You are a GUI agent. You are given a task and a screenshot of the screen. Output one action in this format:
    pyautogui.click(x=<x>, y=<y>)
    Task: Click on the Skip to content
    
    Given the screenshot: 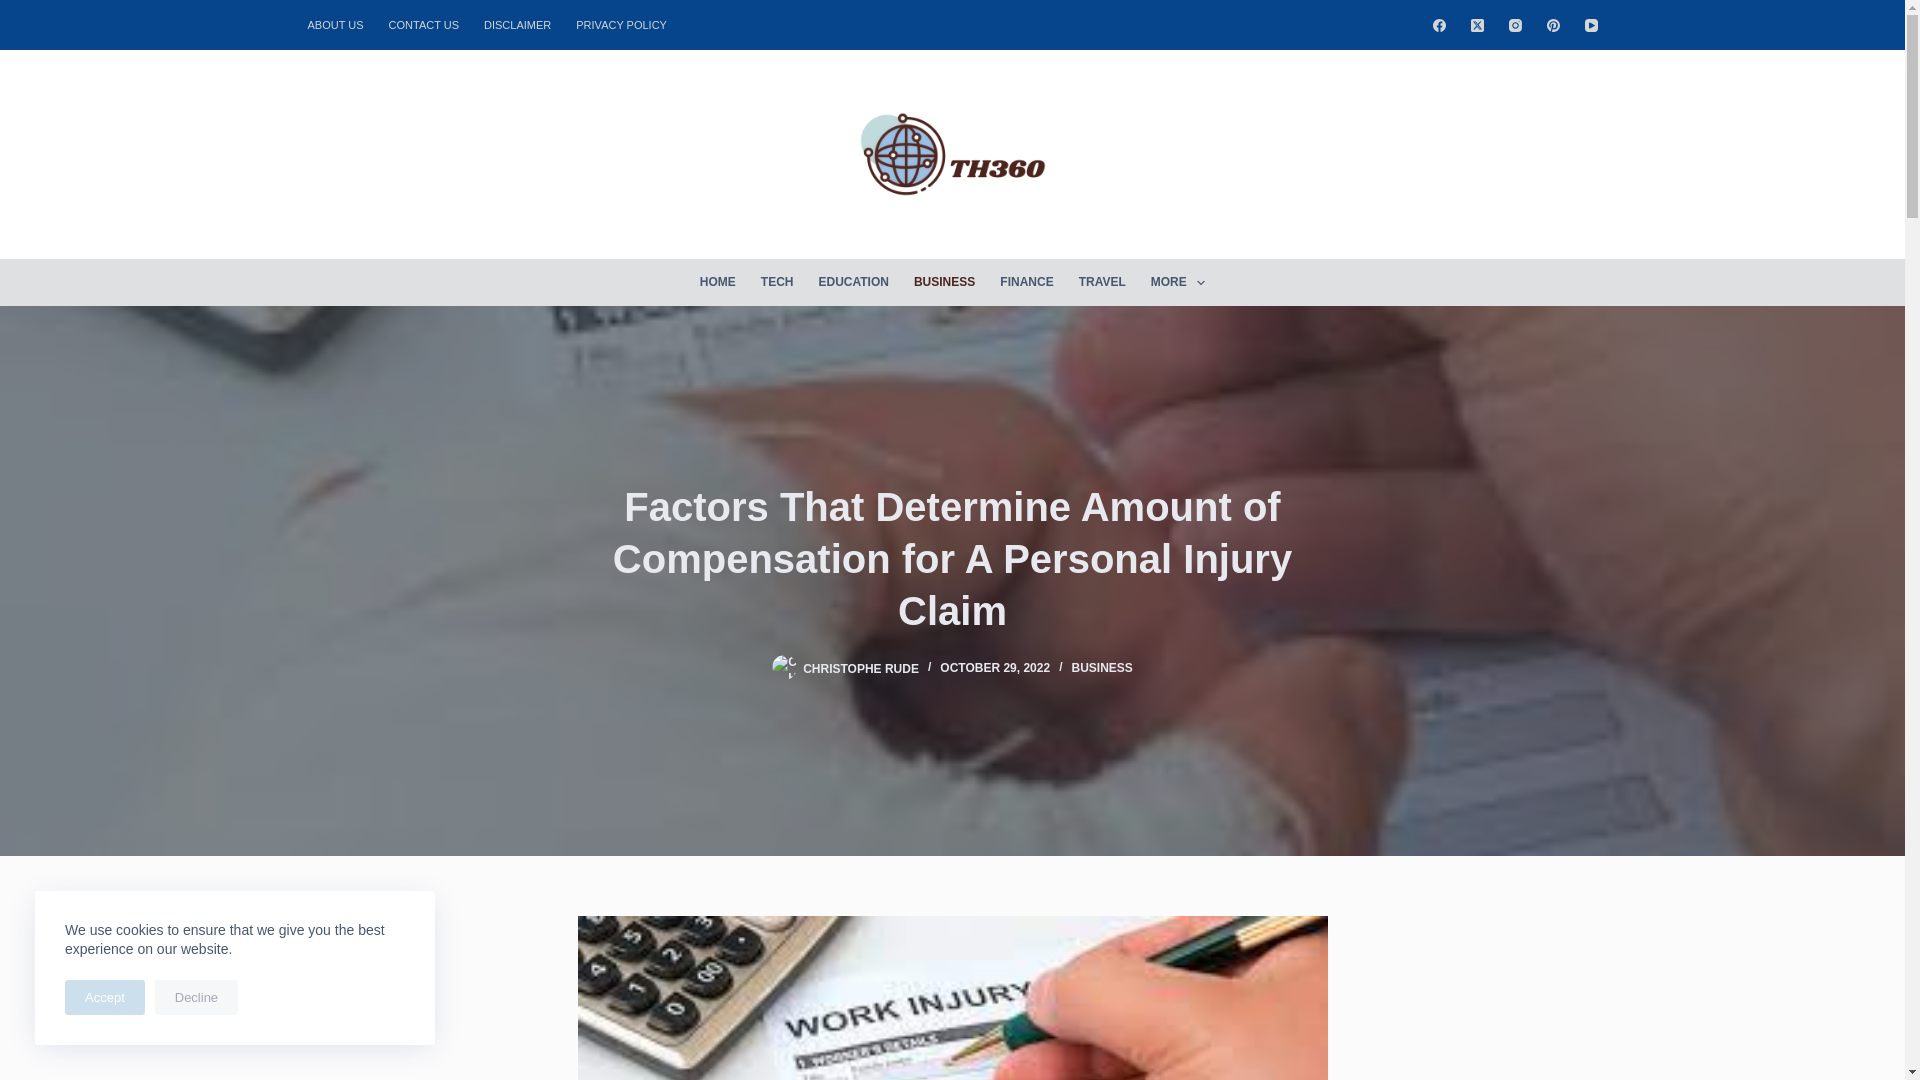 What is the action you would take?
    pyautogui.click(x=20, y=10)
    